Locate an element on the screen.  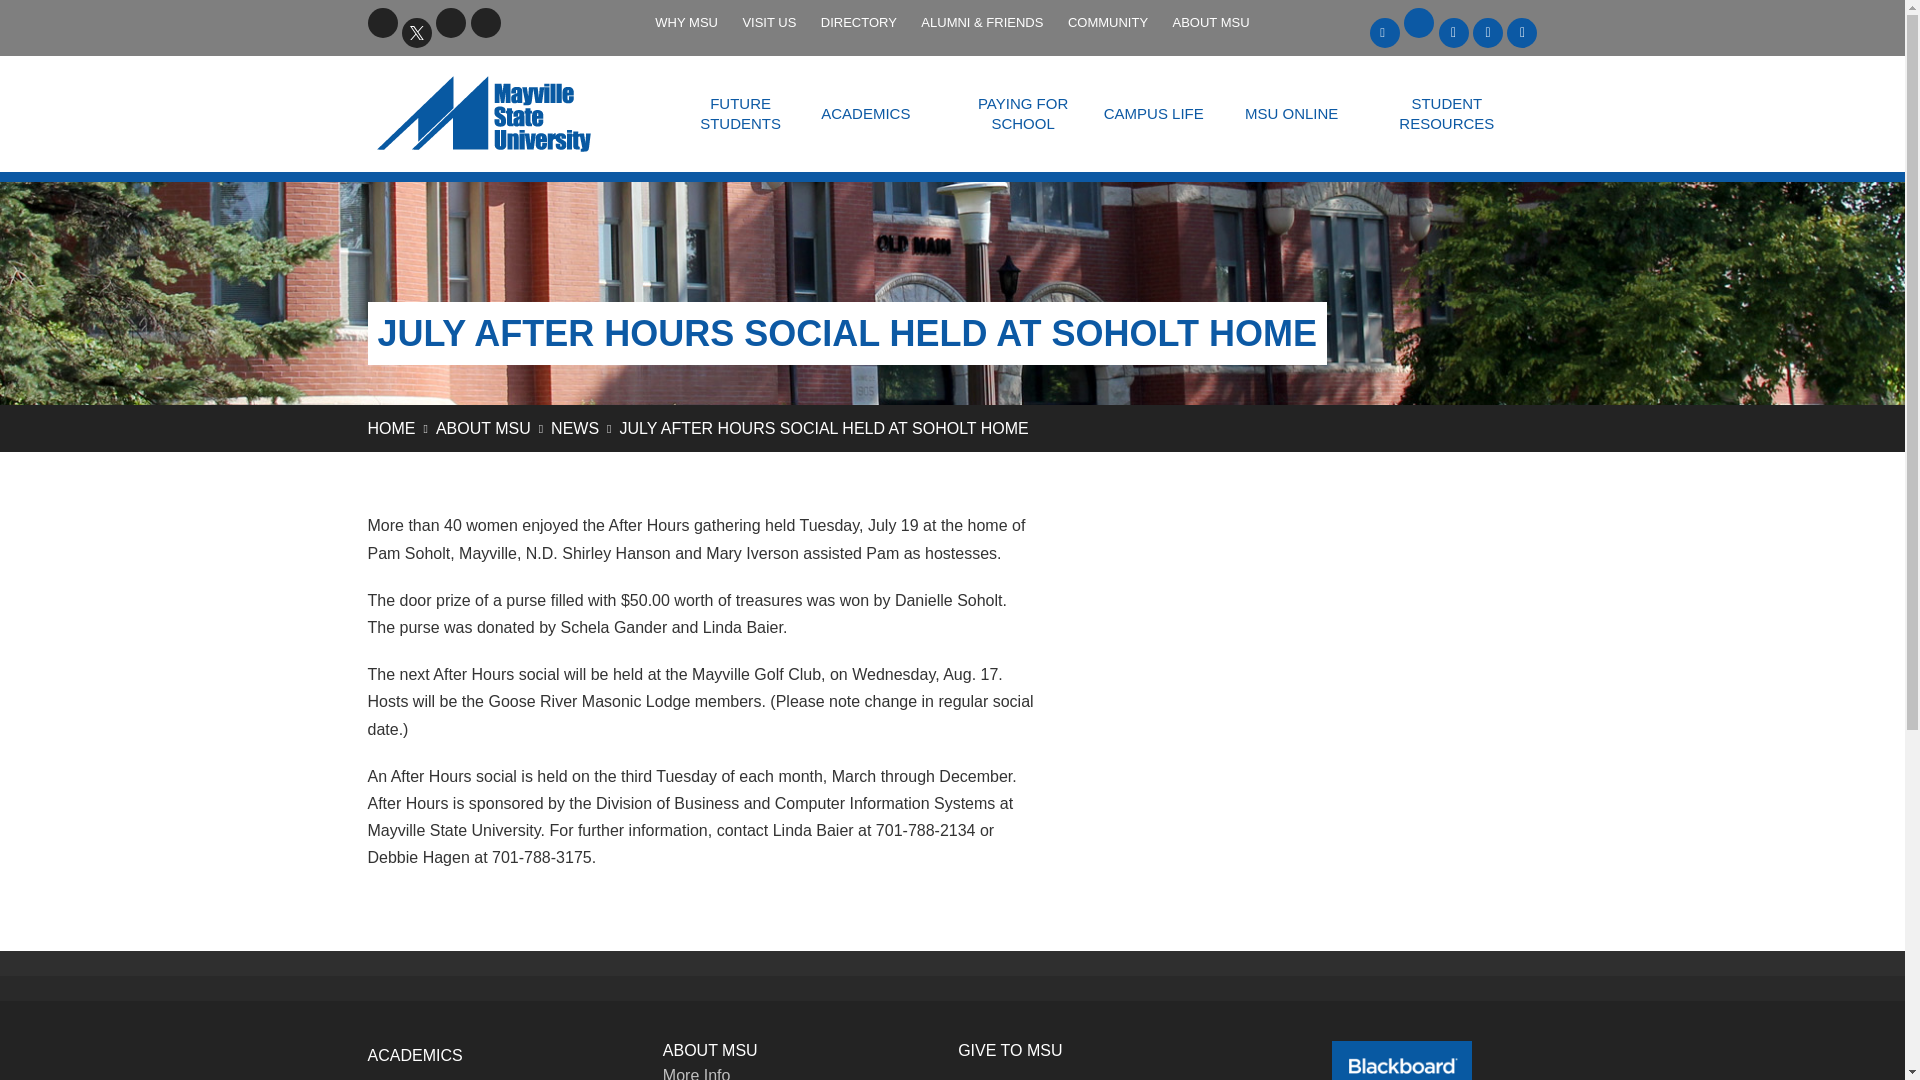
About MSU is located at coordinates (483, 428).